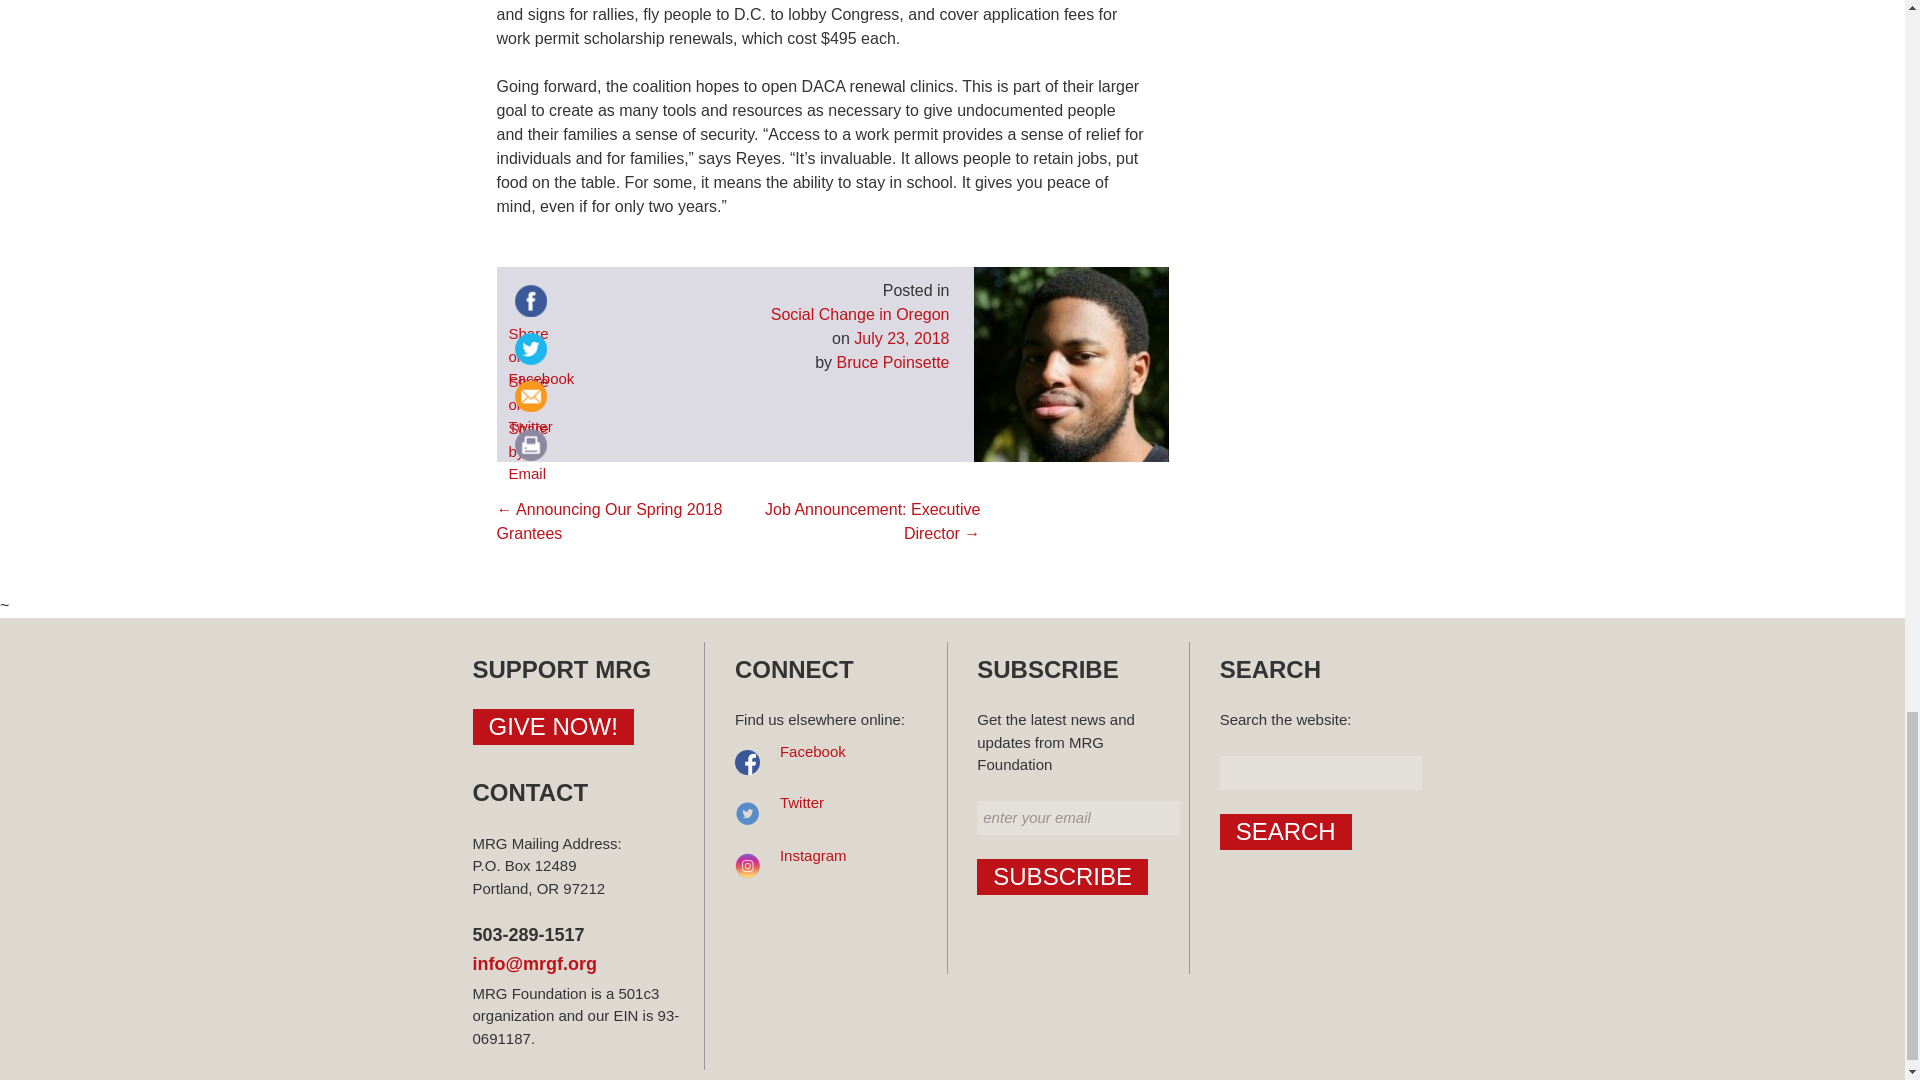  I want to click on View all posts by Bruce Poinsette, so click(894, 362).